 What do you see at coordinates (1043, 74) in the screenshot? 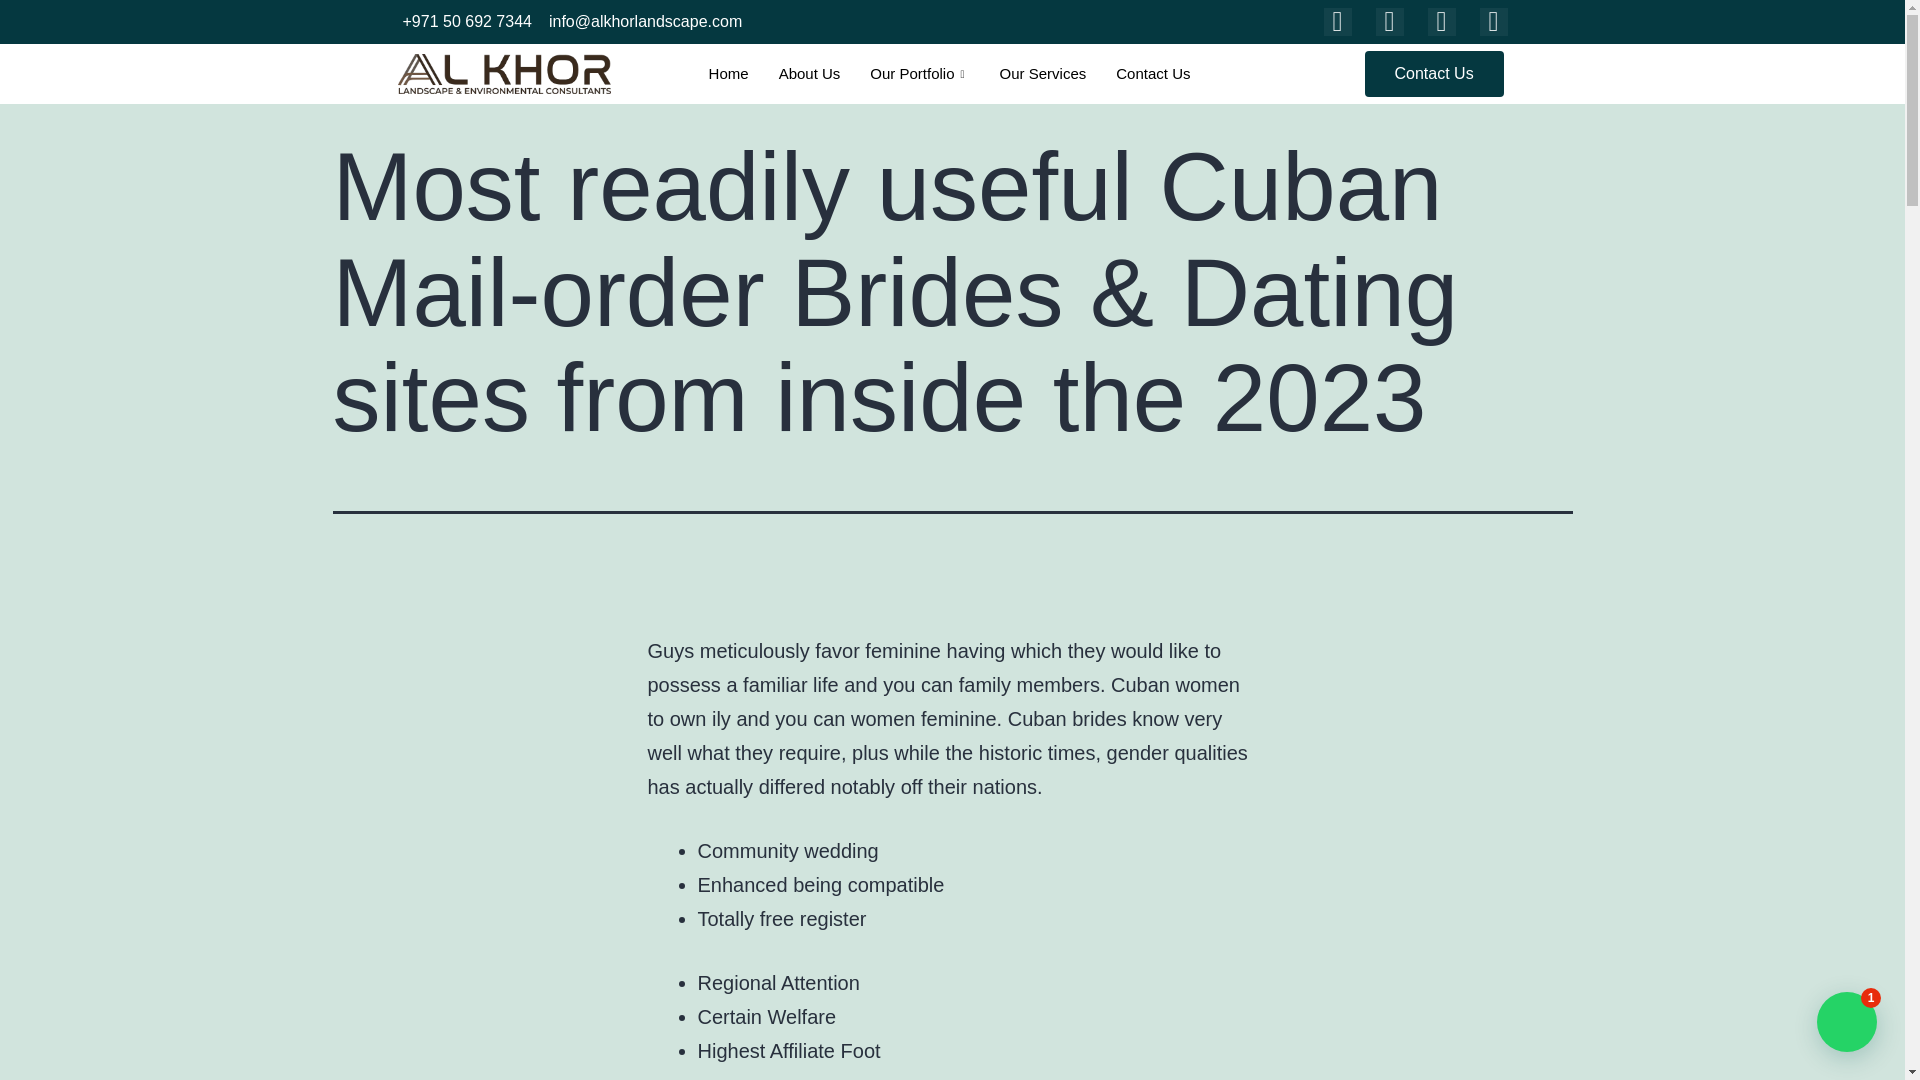
I see `Our Services` at bounding box center [1043, 74].